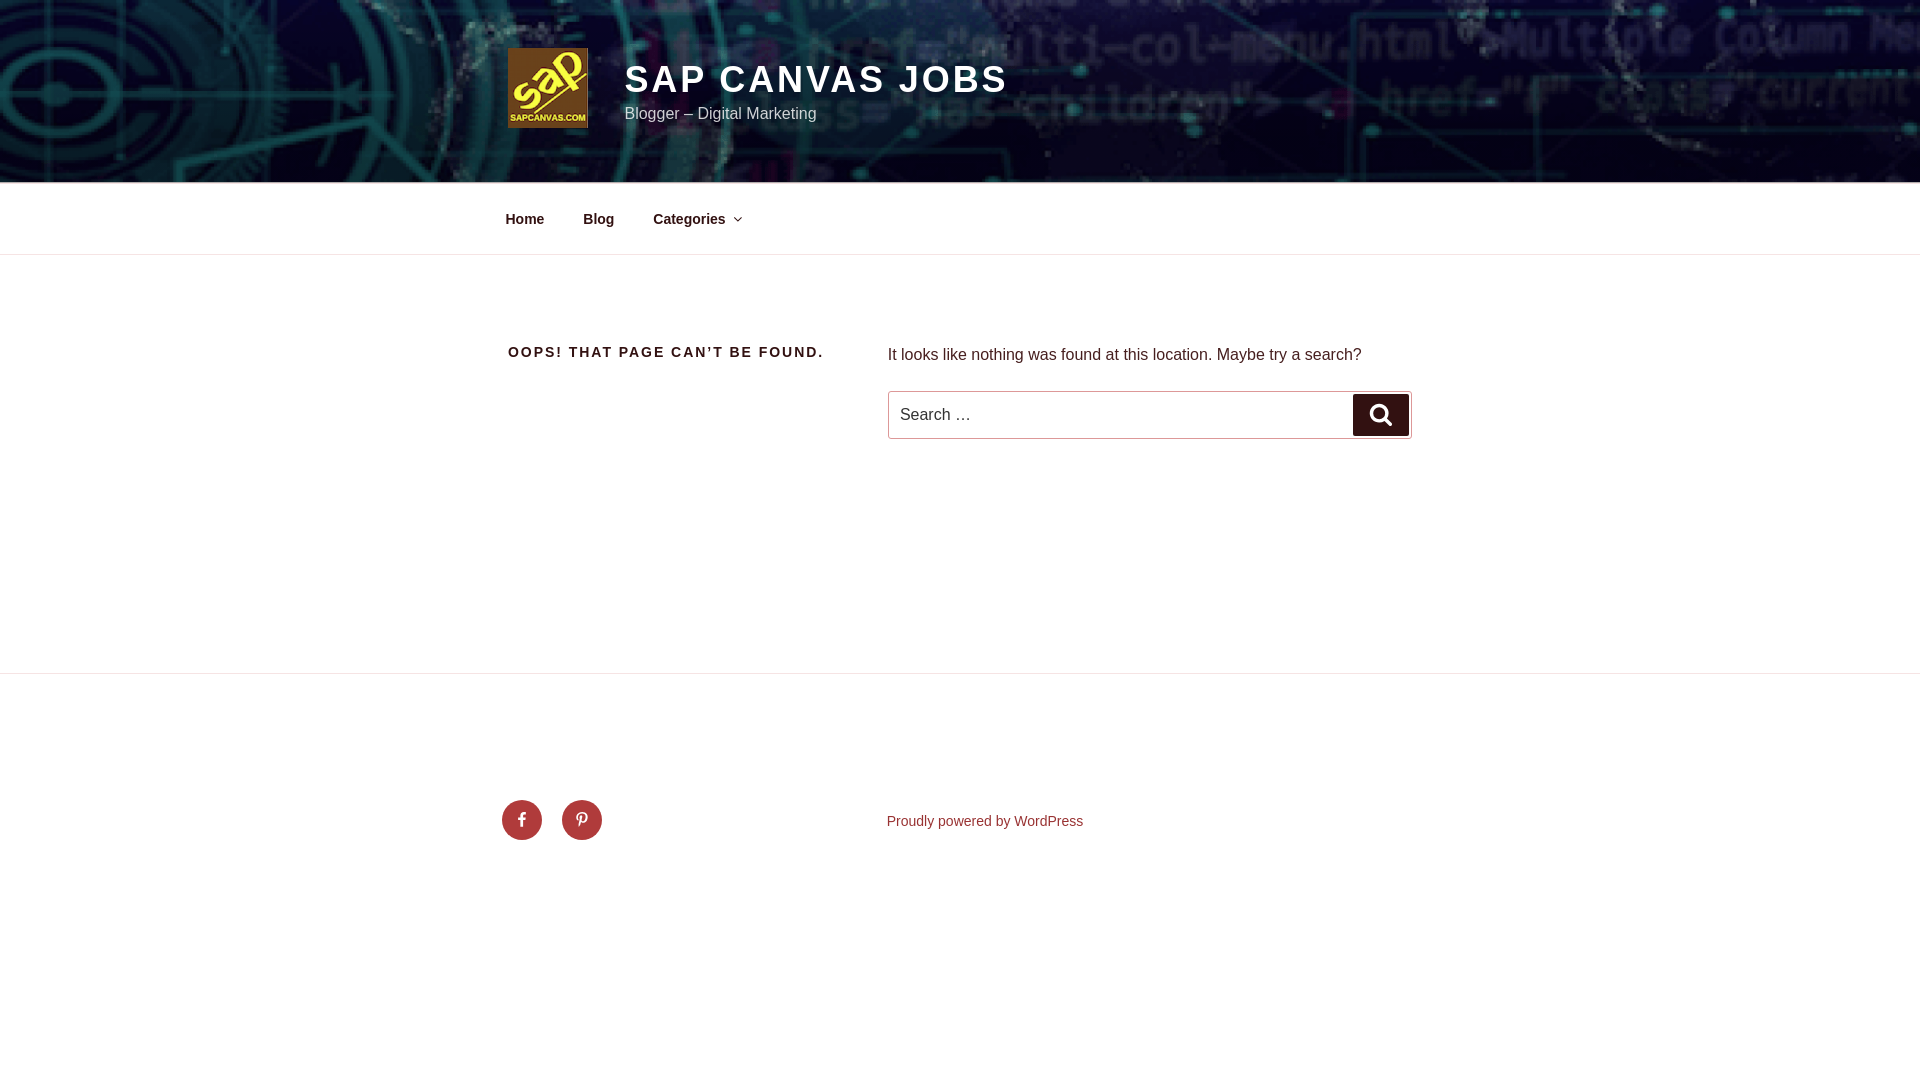 The width and height of the screenshot is (1920, 1080). What do you see at coordinates (986, 821) in the screenshot?
I see `Proudly powered by WordPress` at bounding box center [986, 821].